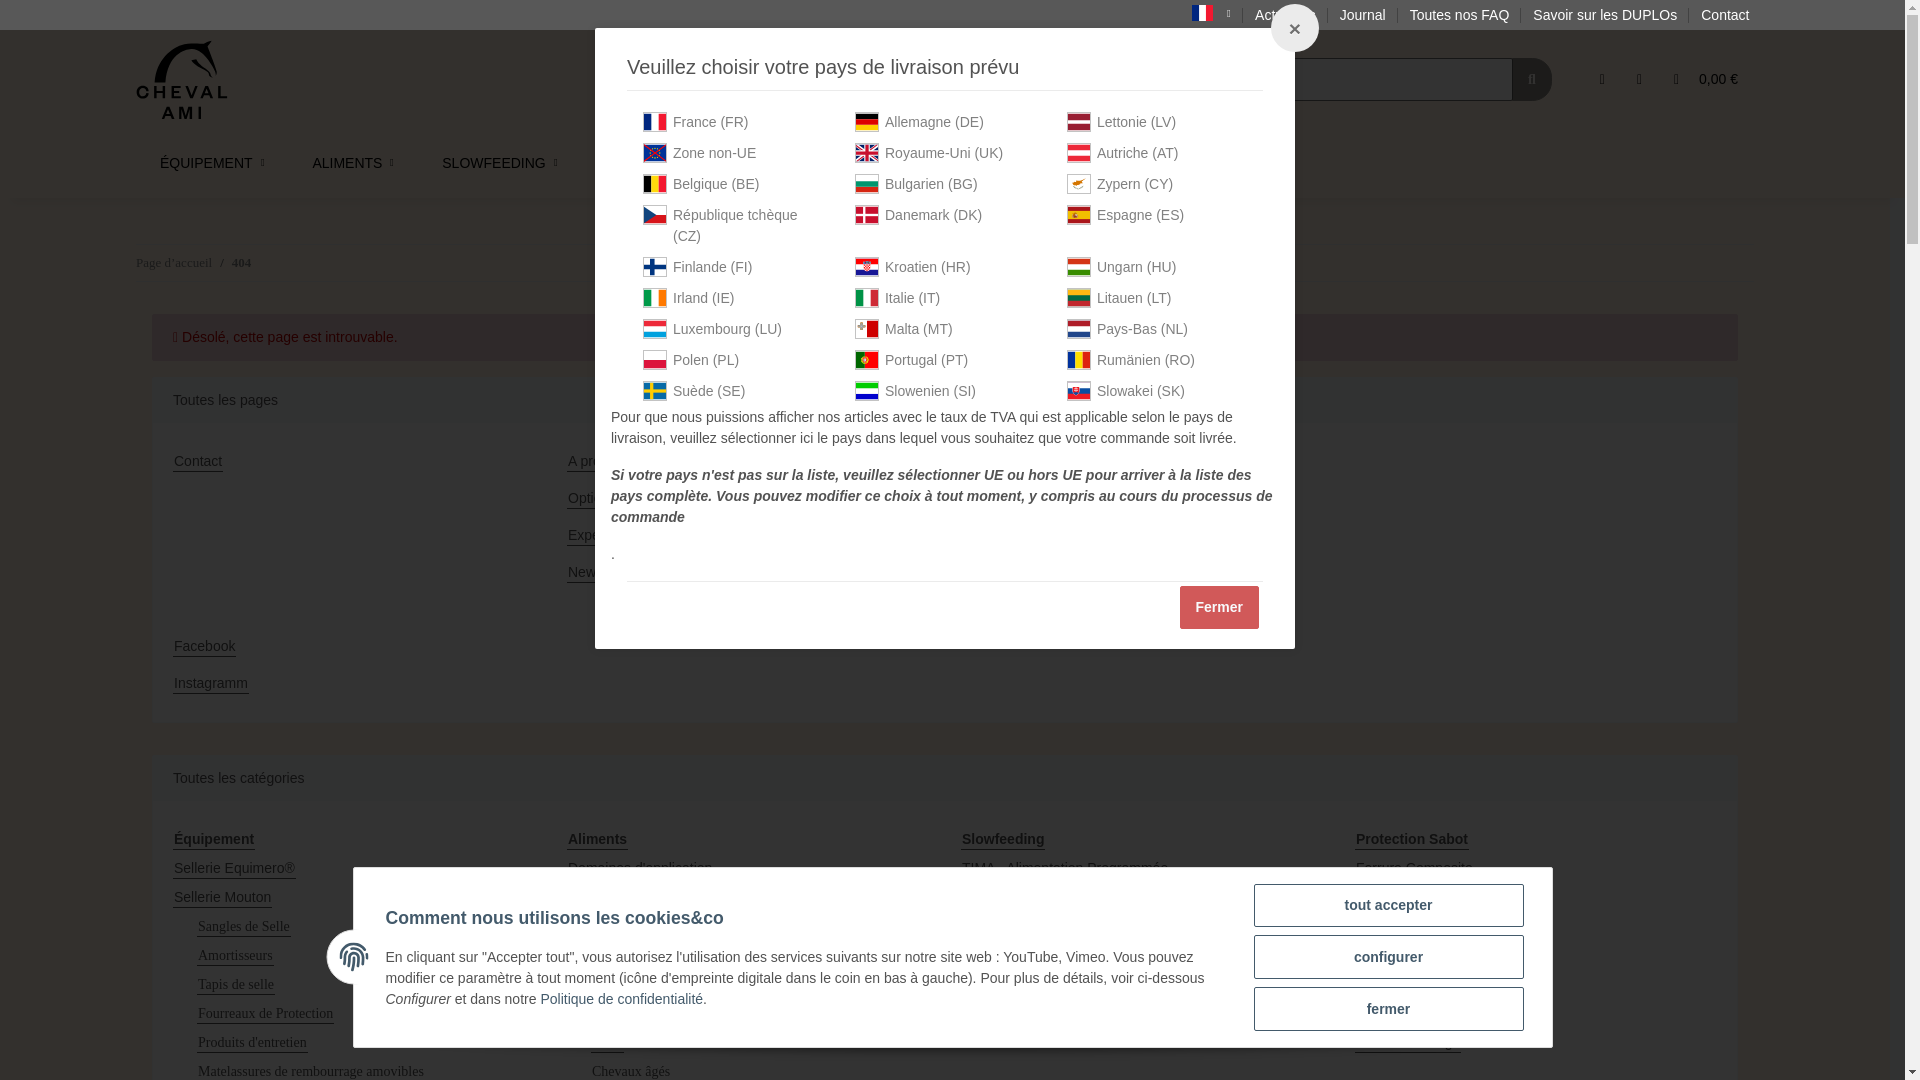 The width and height of the screenshot is (1920, 1080). I want to click on Aliments, so click(353, 162).